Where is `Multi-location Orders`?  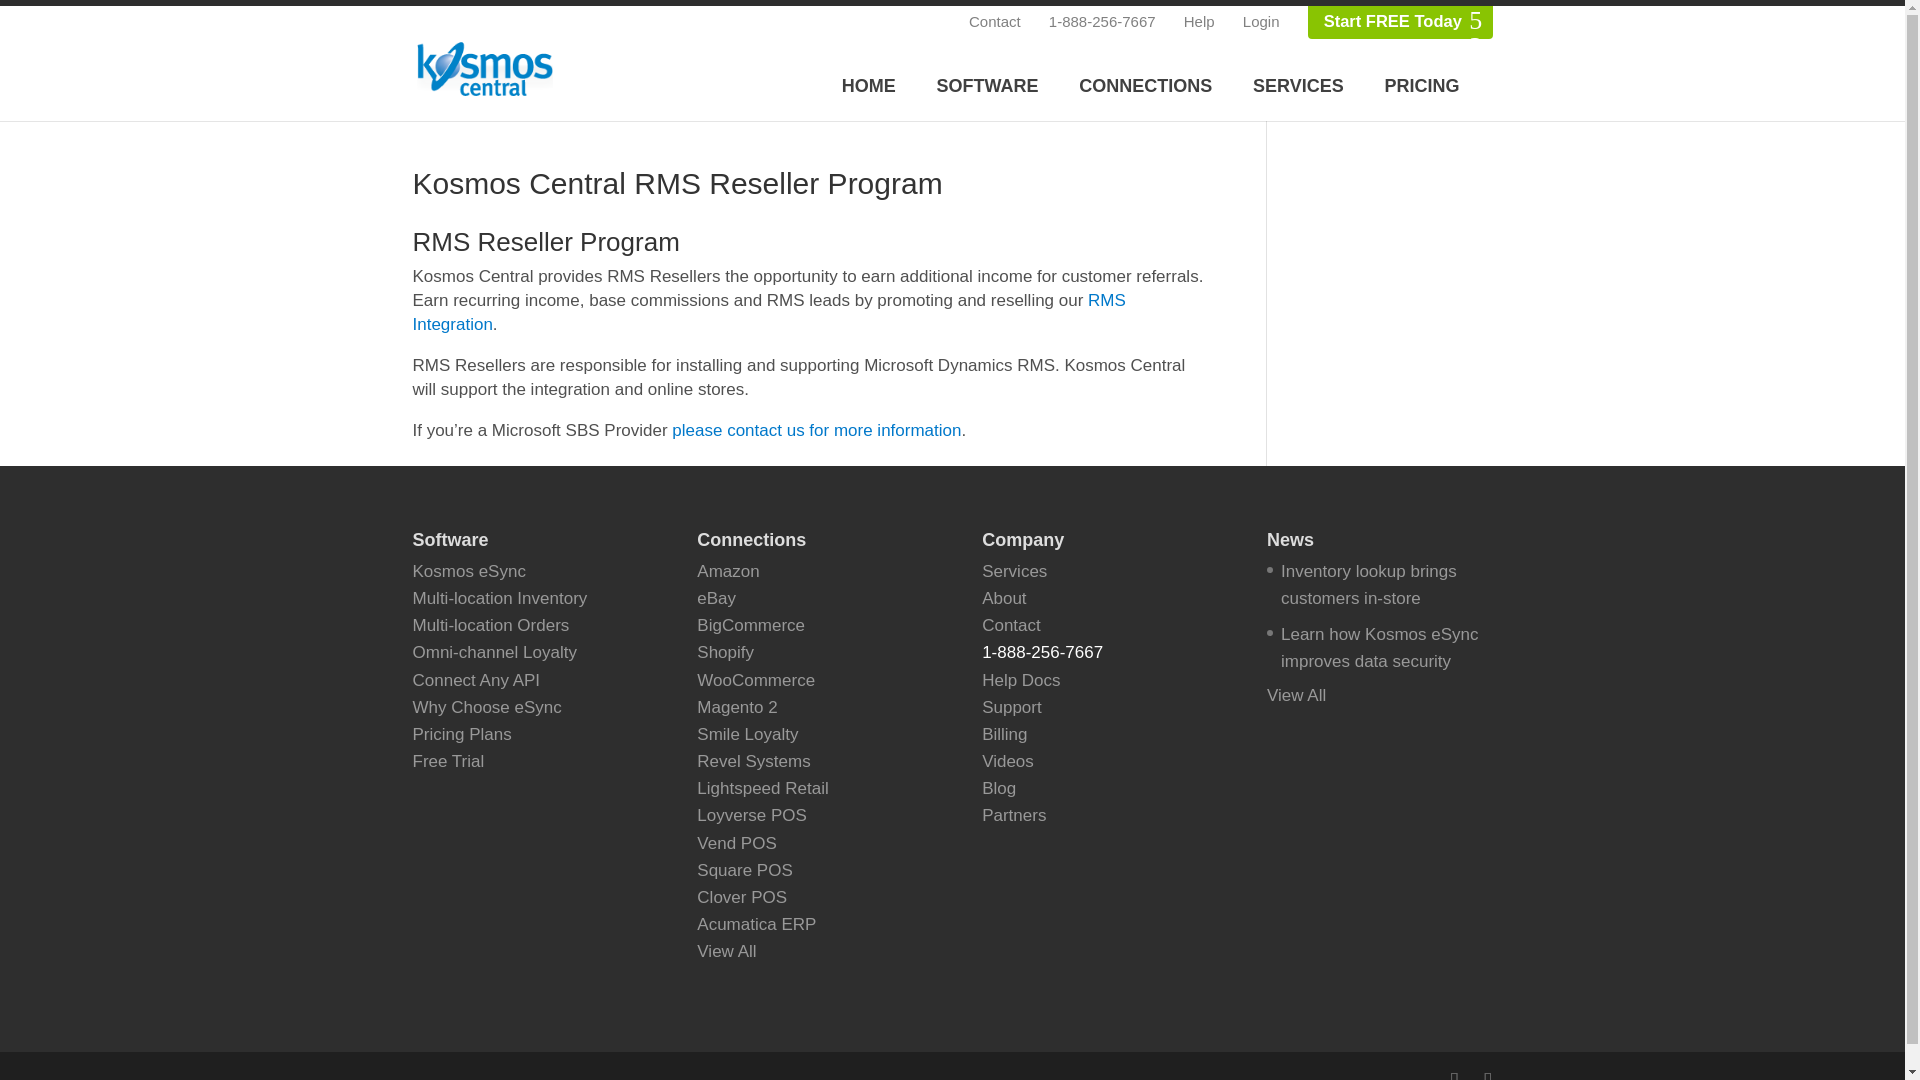 Multi-location Orders is located at coordinates (490, 625).